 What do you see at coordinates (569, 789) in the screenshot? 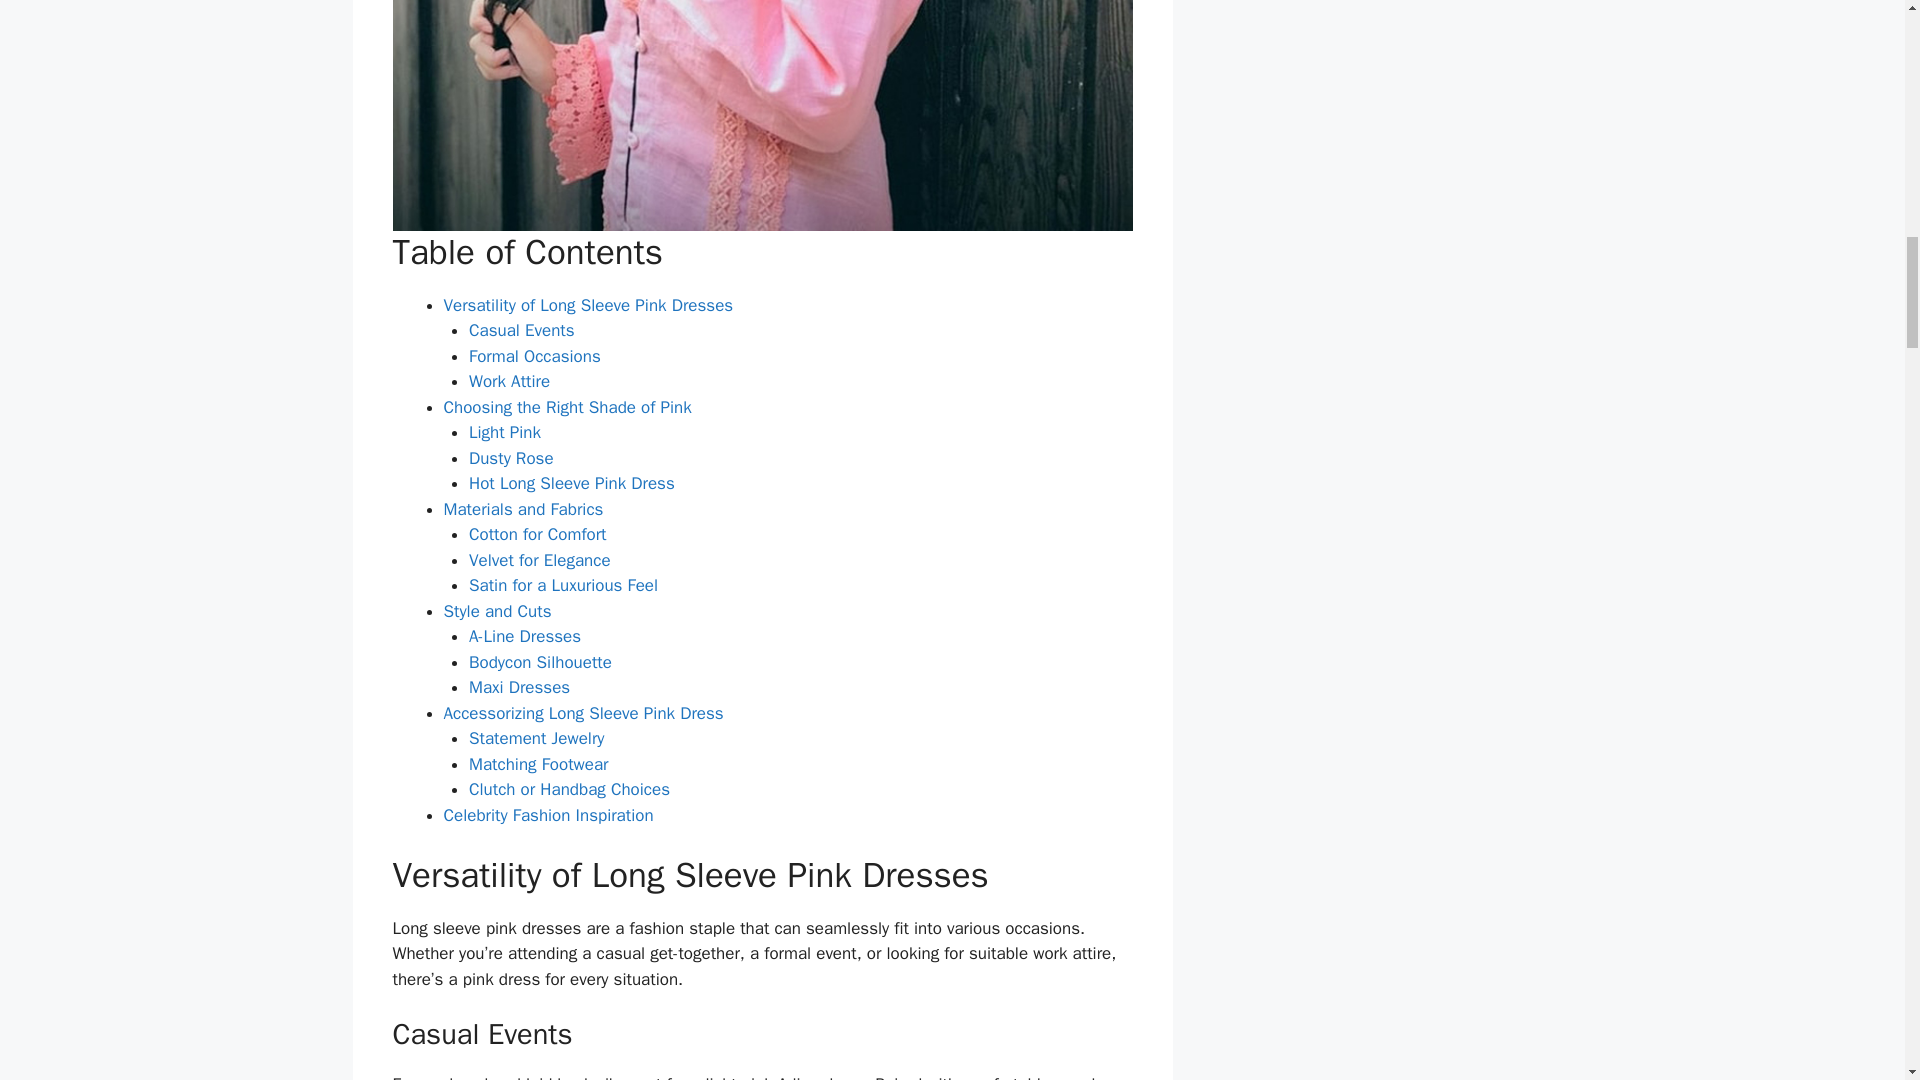
I see `Clutch or Handbag Choices` at bounding box center [569, 789].